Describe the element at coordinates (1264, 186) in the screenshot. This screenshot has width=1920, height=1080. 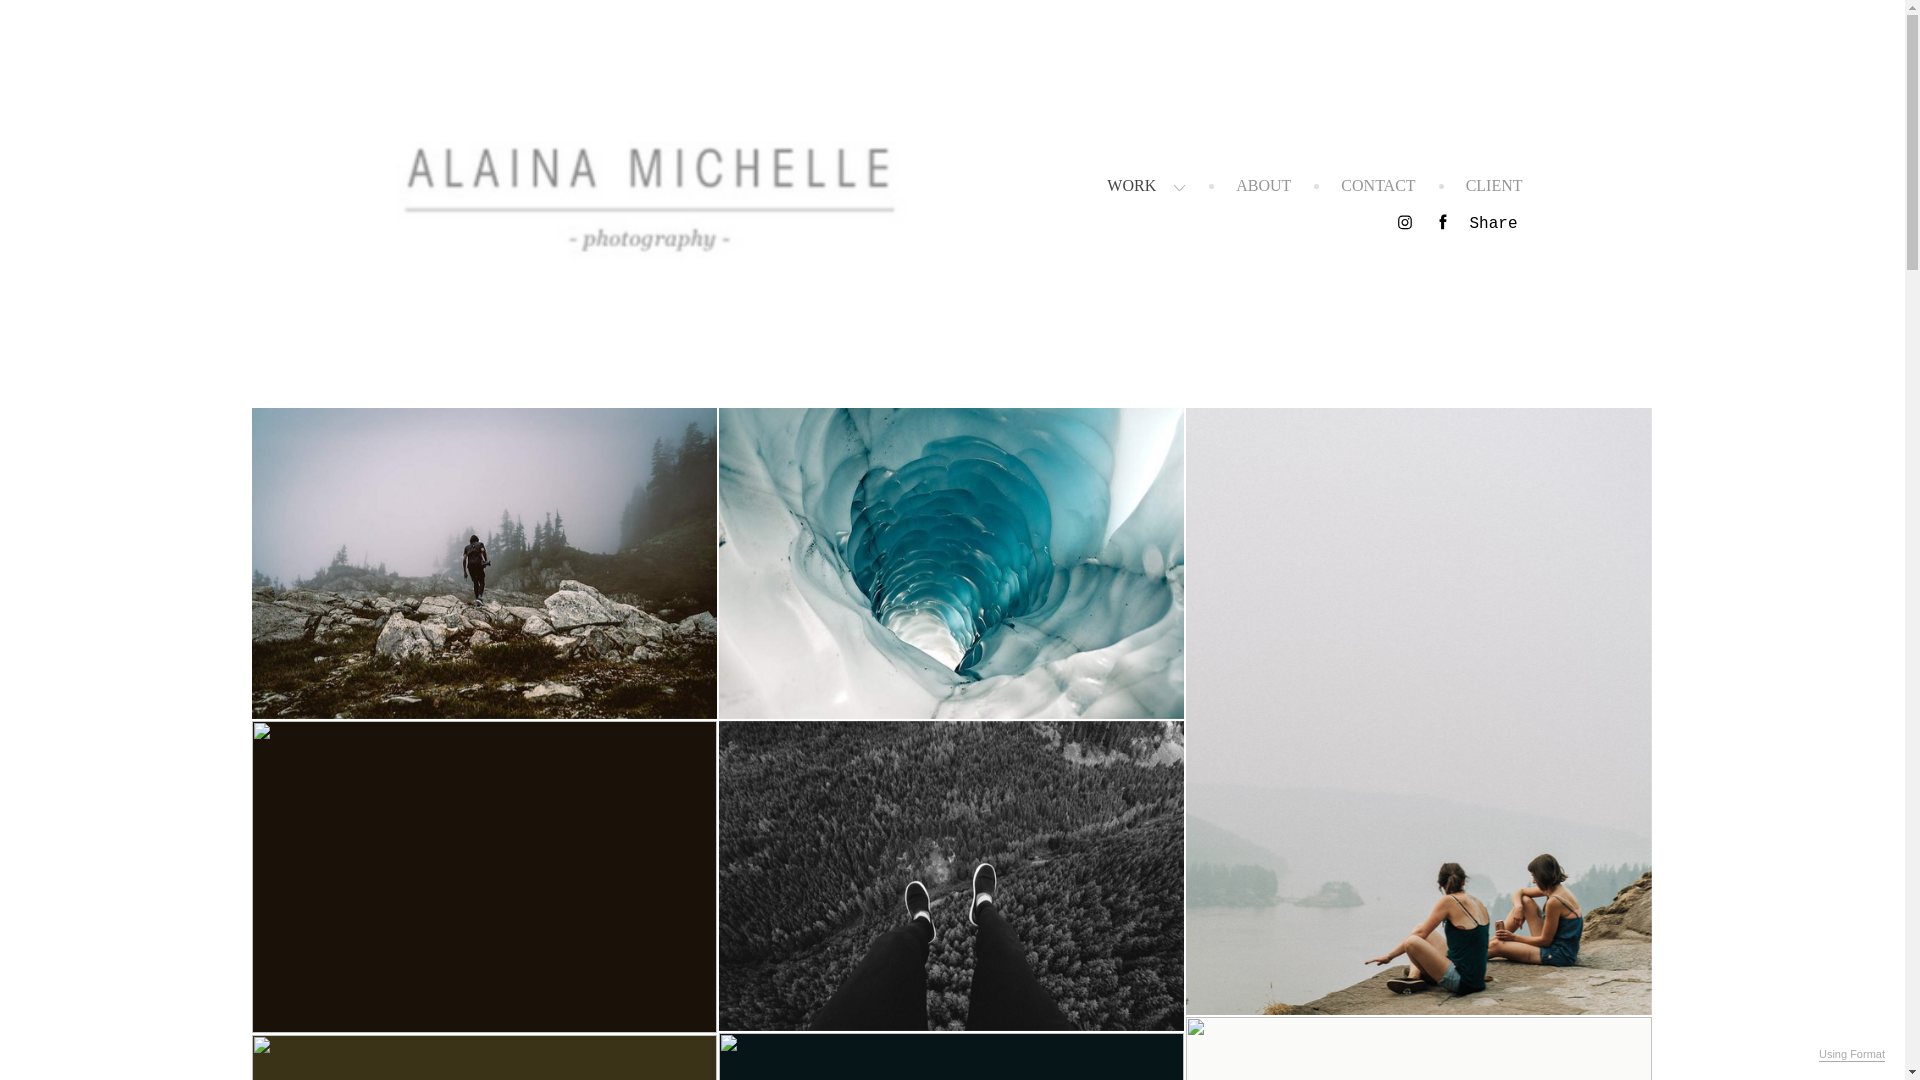
I see `ABOUT` at that location.